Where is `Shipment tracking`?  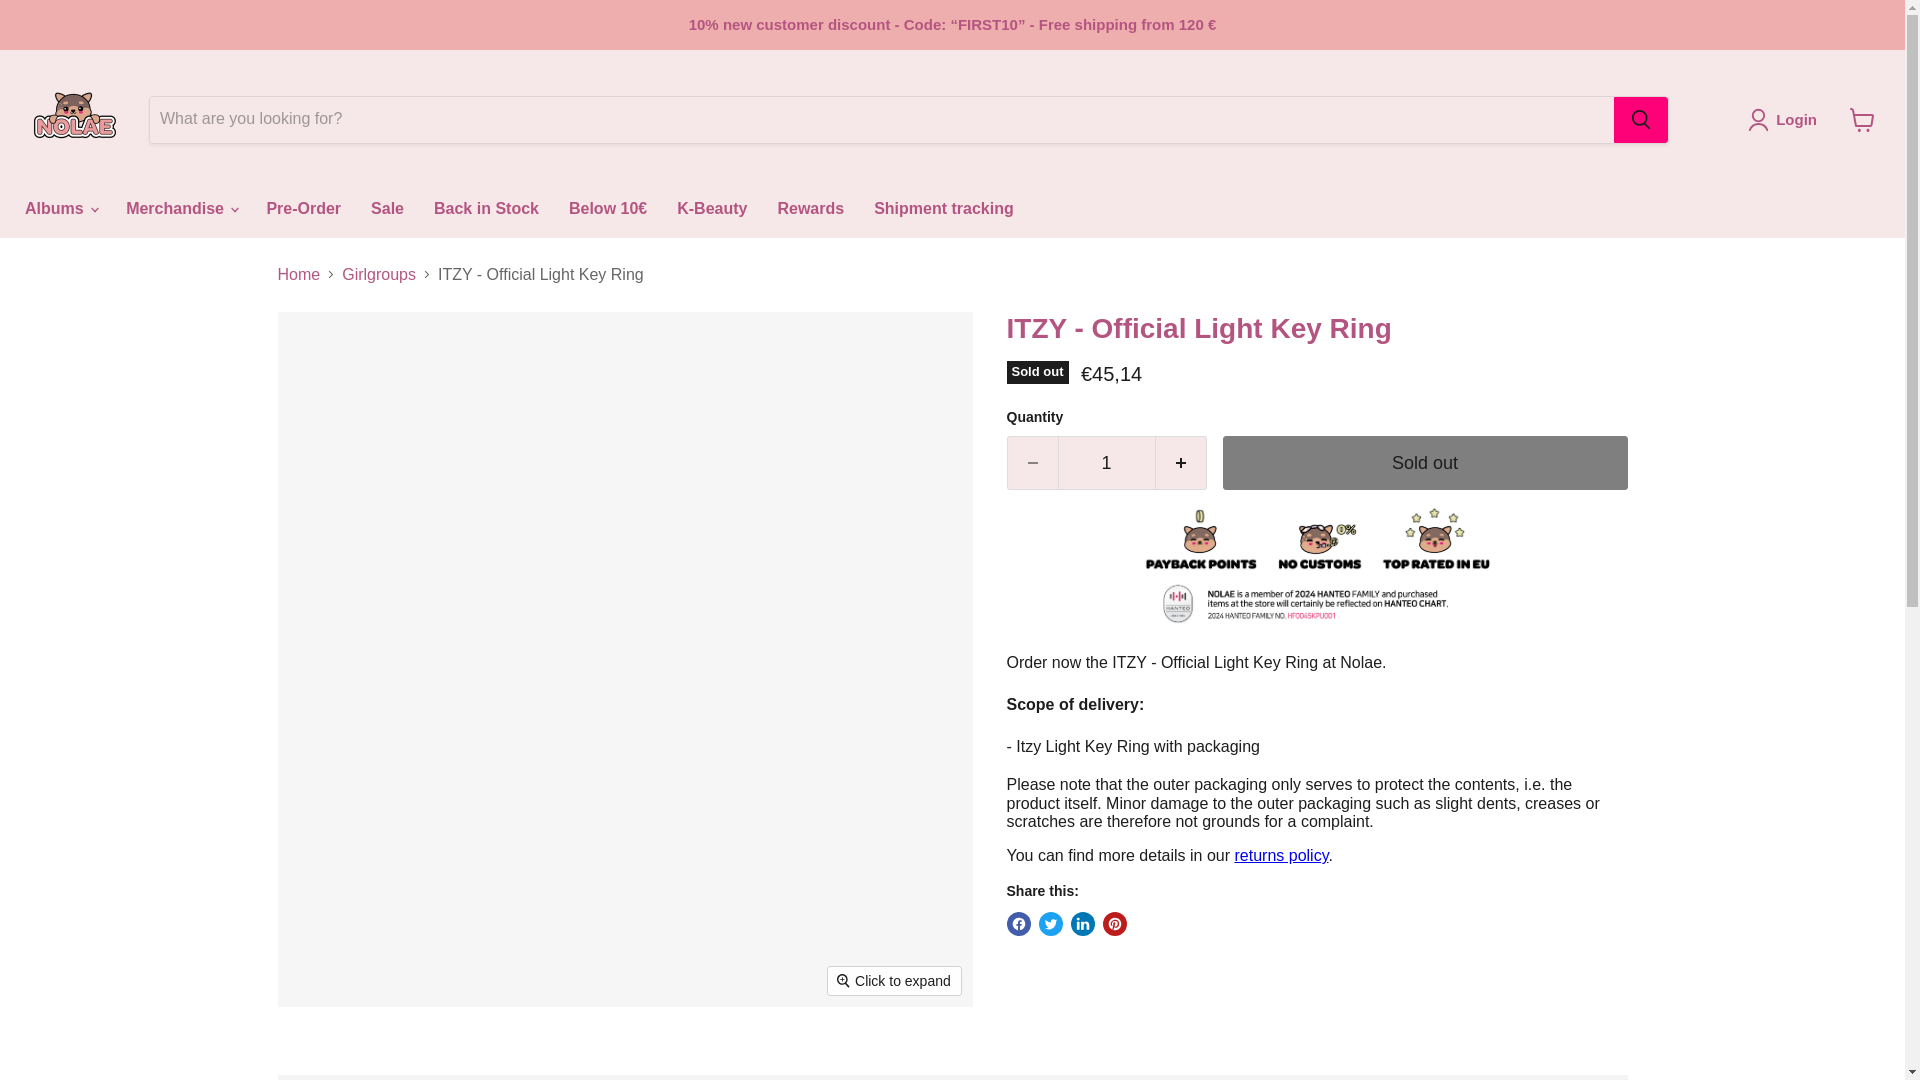
Shipment tracking is located at coordinates (944, 208).